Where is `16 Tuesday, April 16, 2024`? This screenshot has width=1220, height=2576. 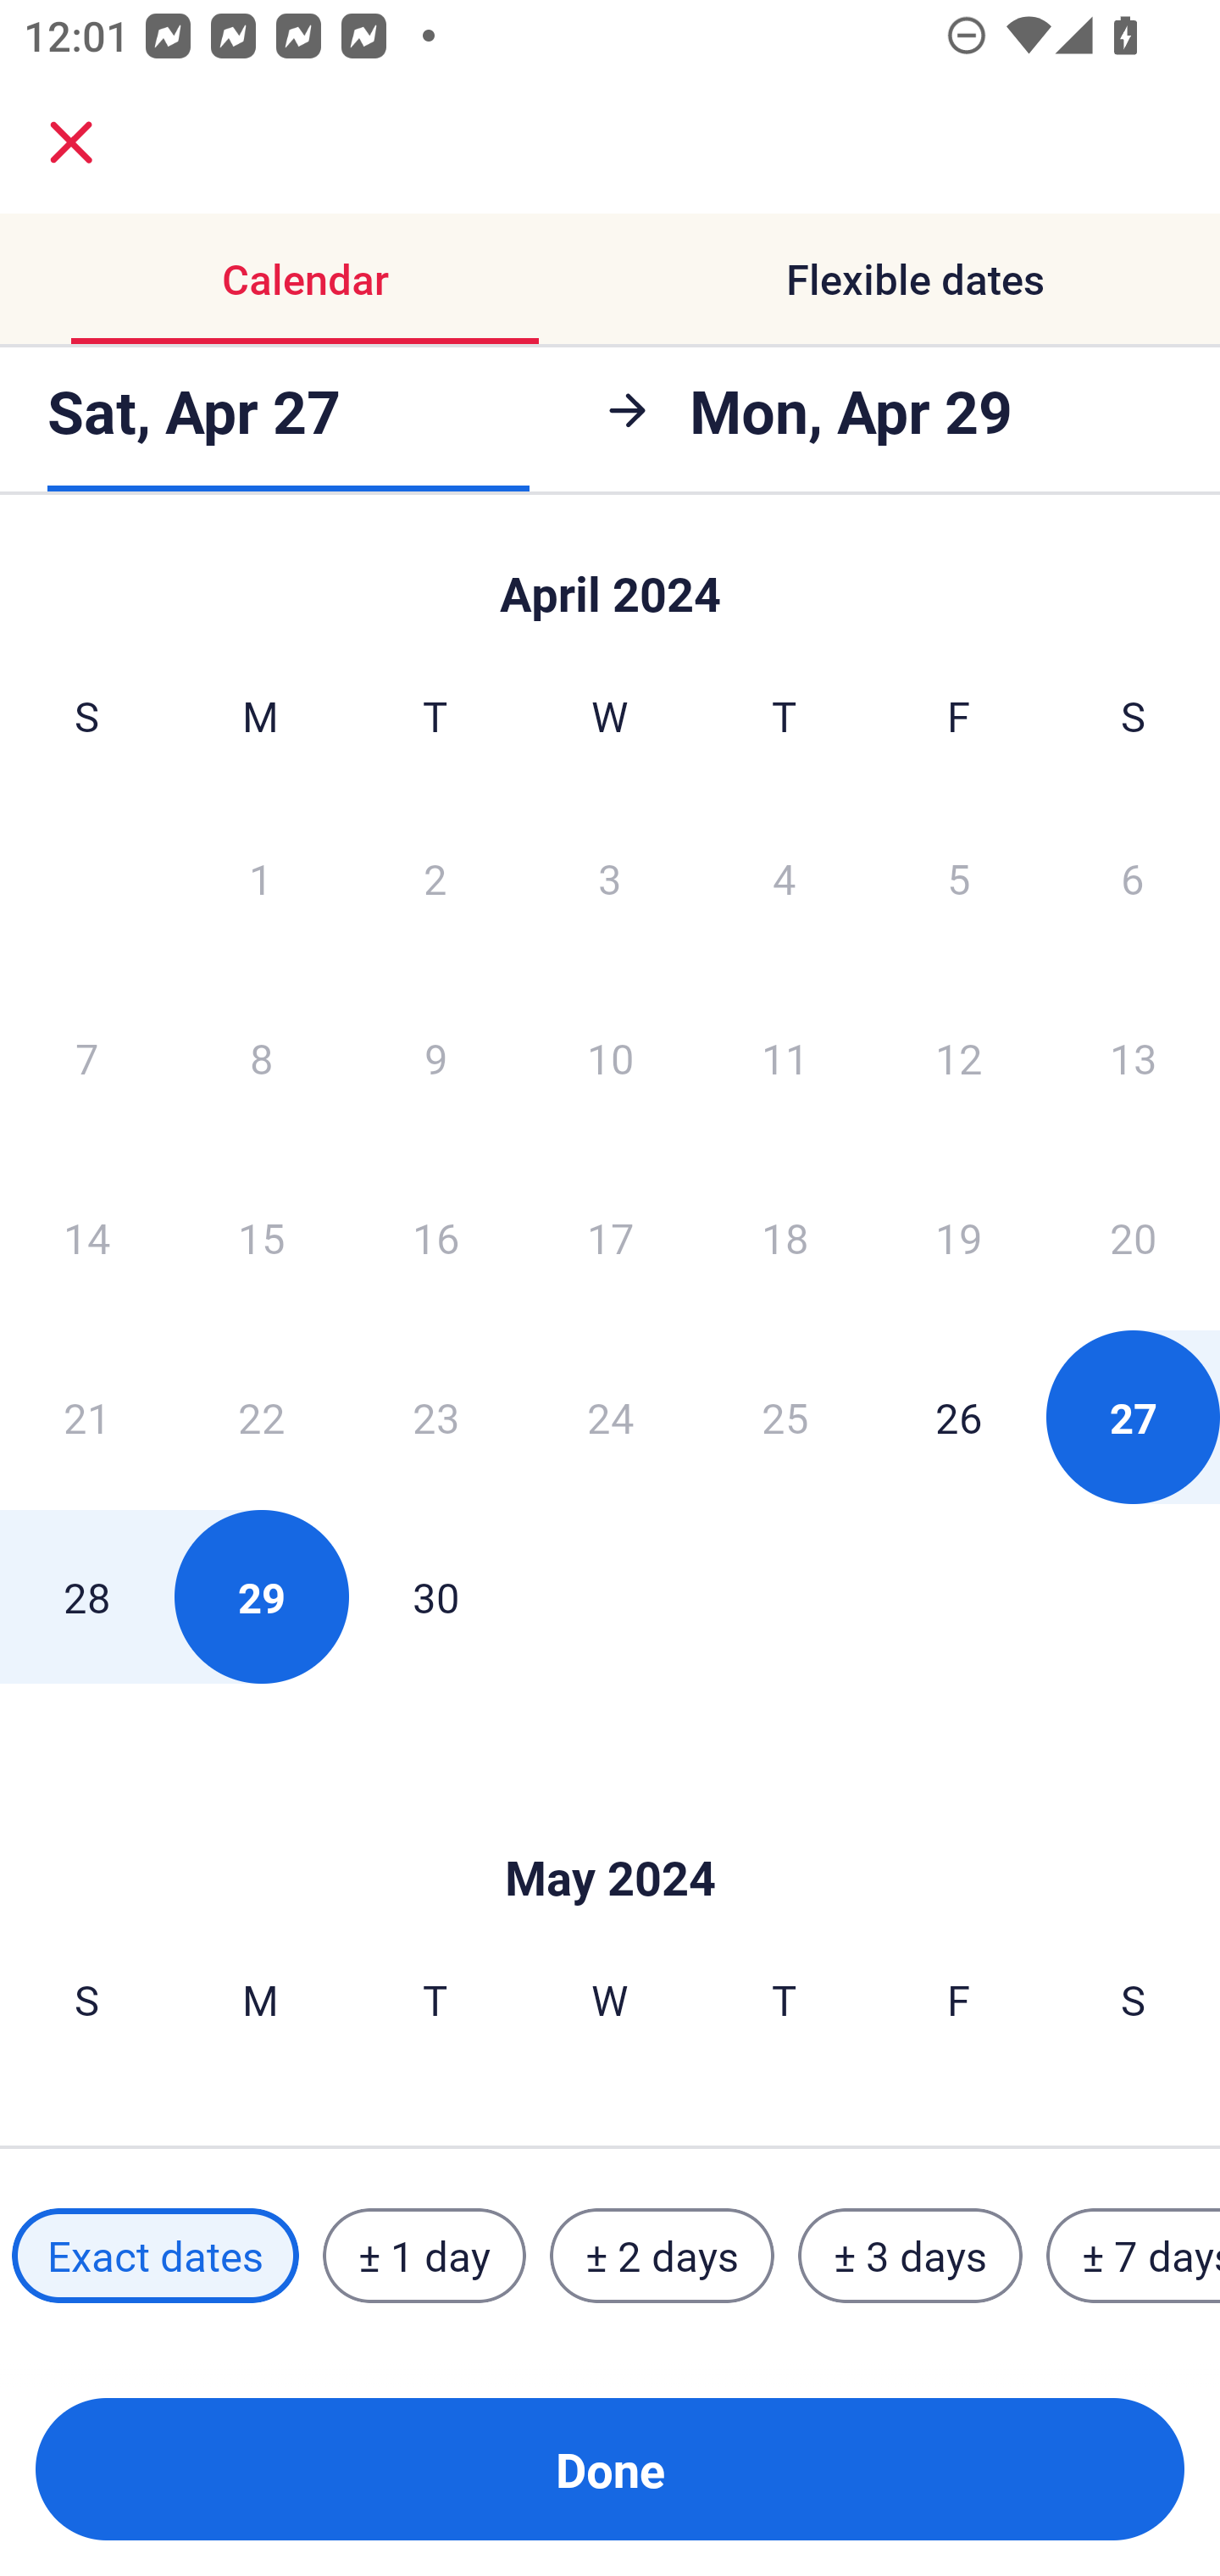 16 Tuesday, April 16, 2024 is located at coordinates (435, 1237).